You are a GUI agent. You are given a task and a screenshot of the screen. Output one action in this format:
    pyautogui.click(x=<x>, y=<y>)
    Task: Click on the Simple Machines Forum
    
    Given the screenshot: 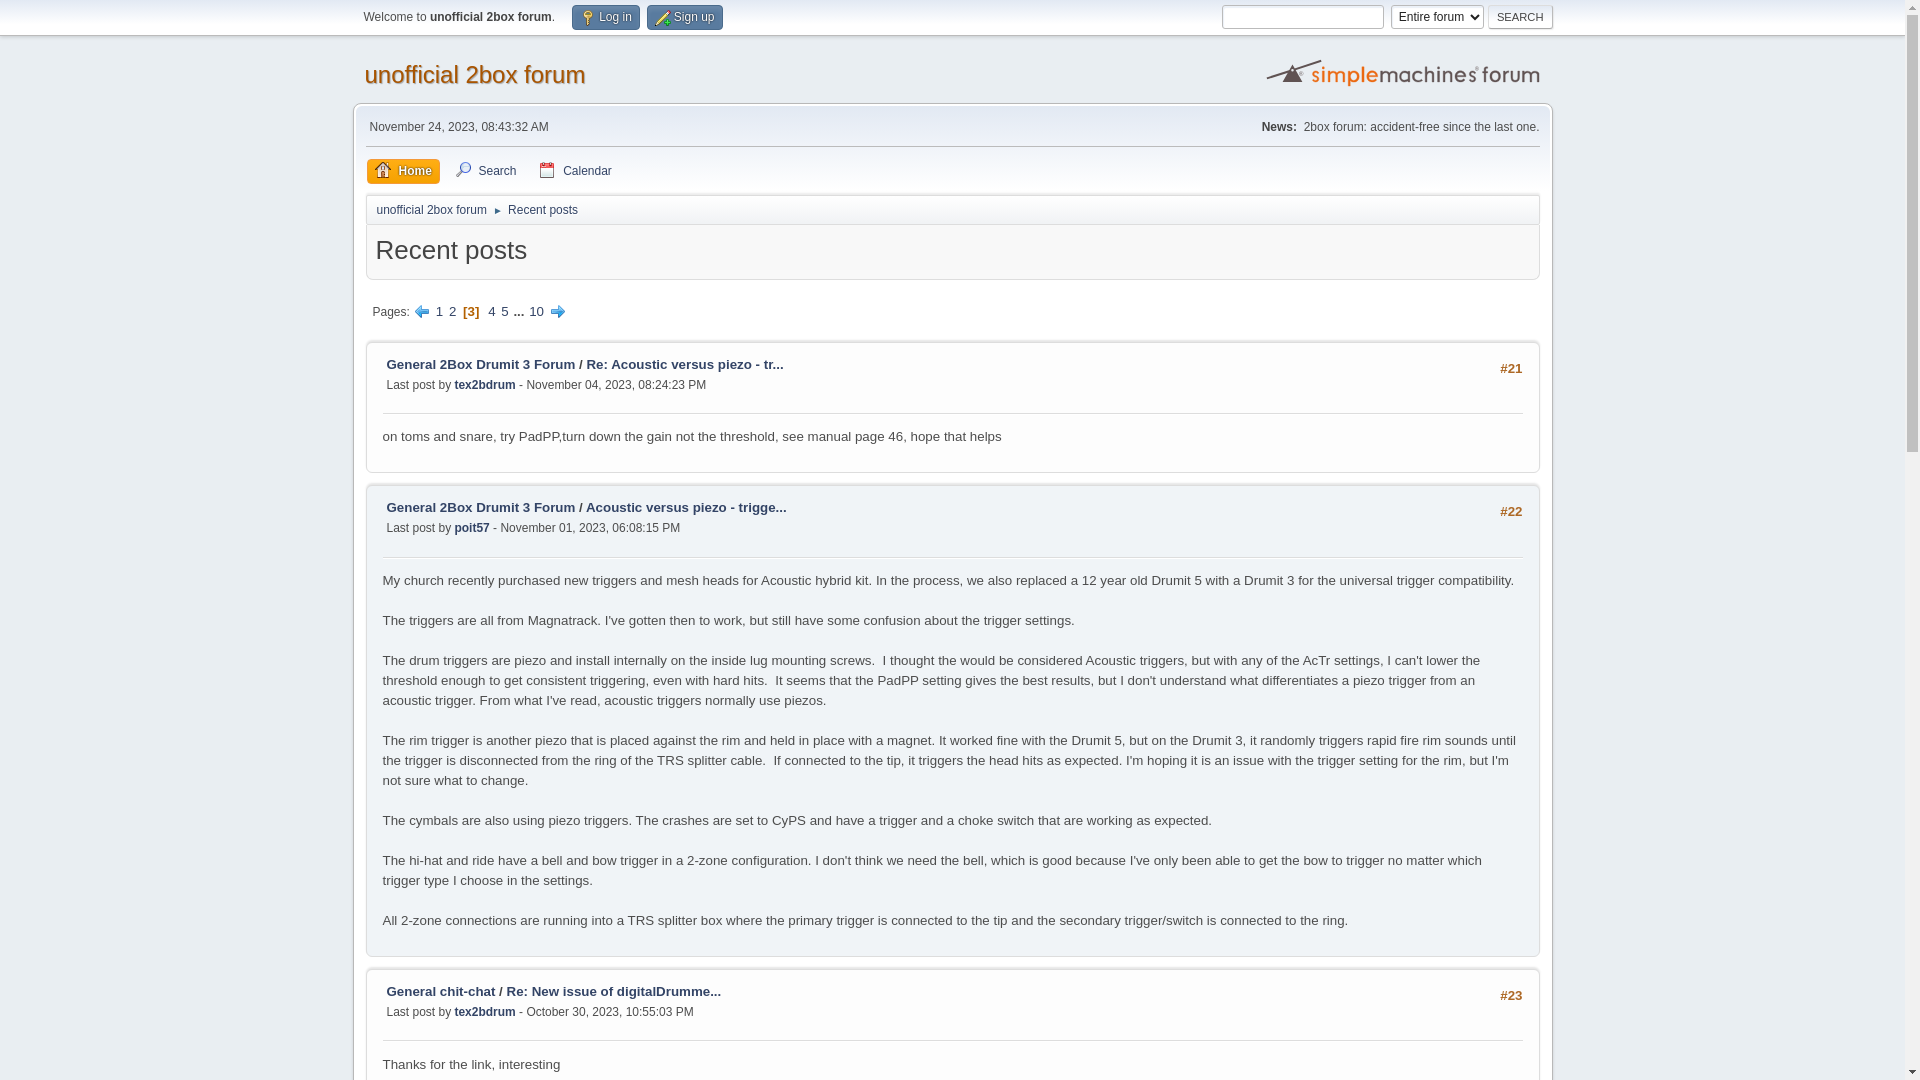 What is the action you would take?
    pyautogui.click(x=1405, y=72)
    